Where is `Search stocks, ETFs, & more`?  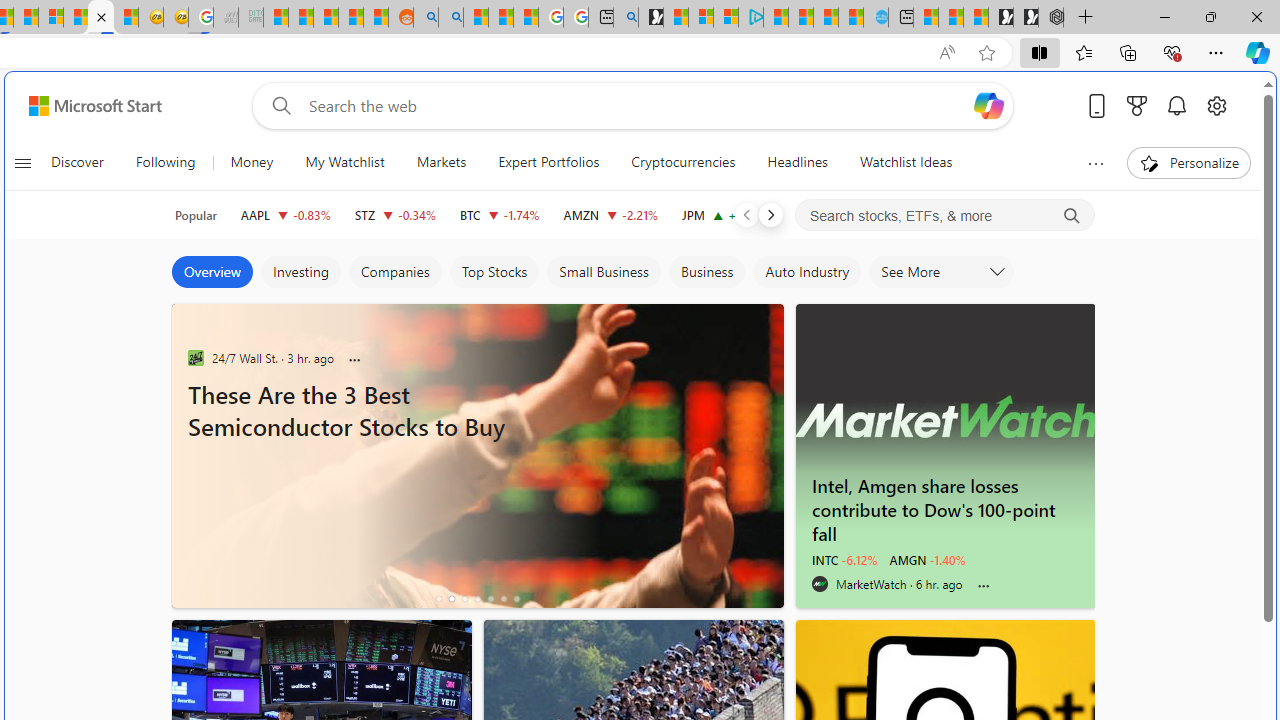 Search stocks, ETFs, & more is located at coordinates (946, 216).